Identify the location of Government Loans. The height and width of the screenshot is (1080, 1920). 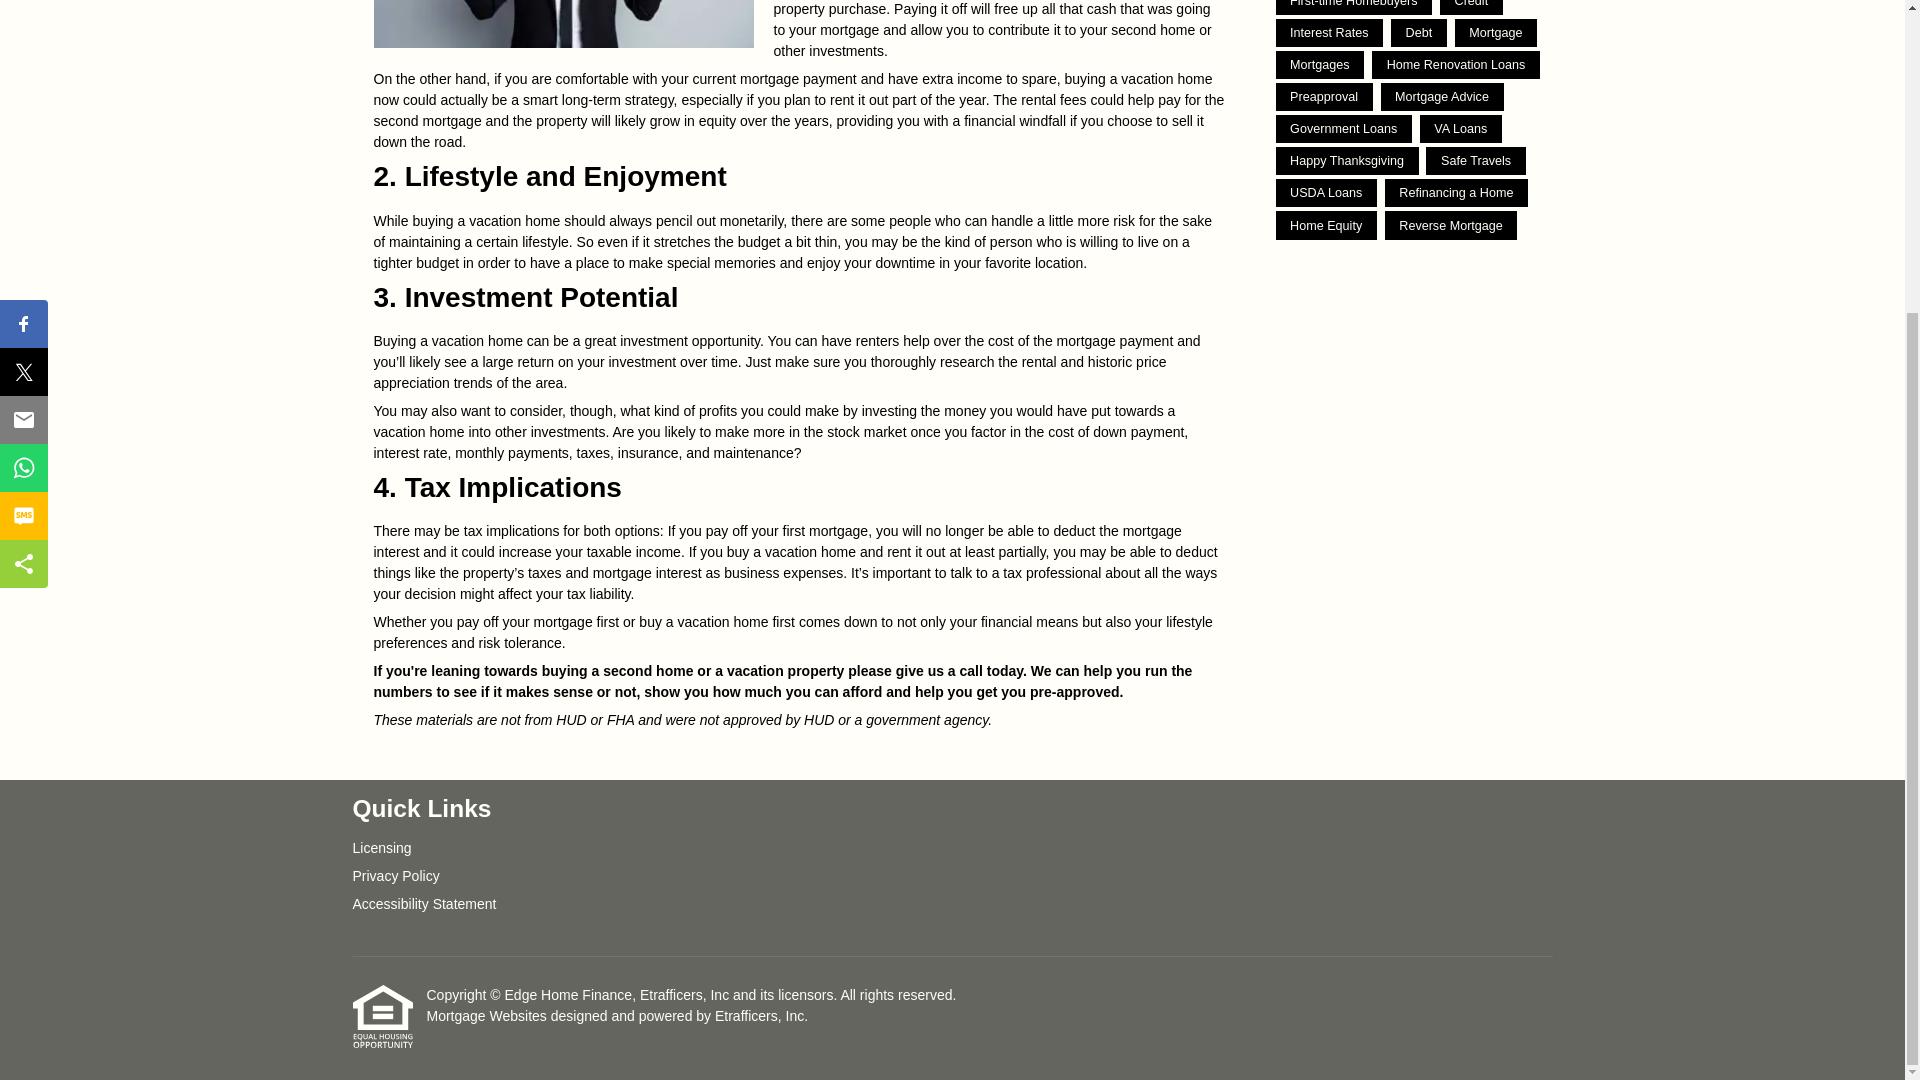
(1344, 128).